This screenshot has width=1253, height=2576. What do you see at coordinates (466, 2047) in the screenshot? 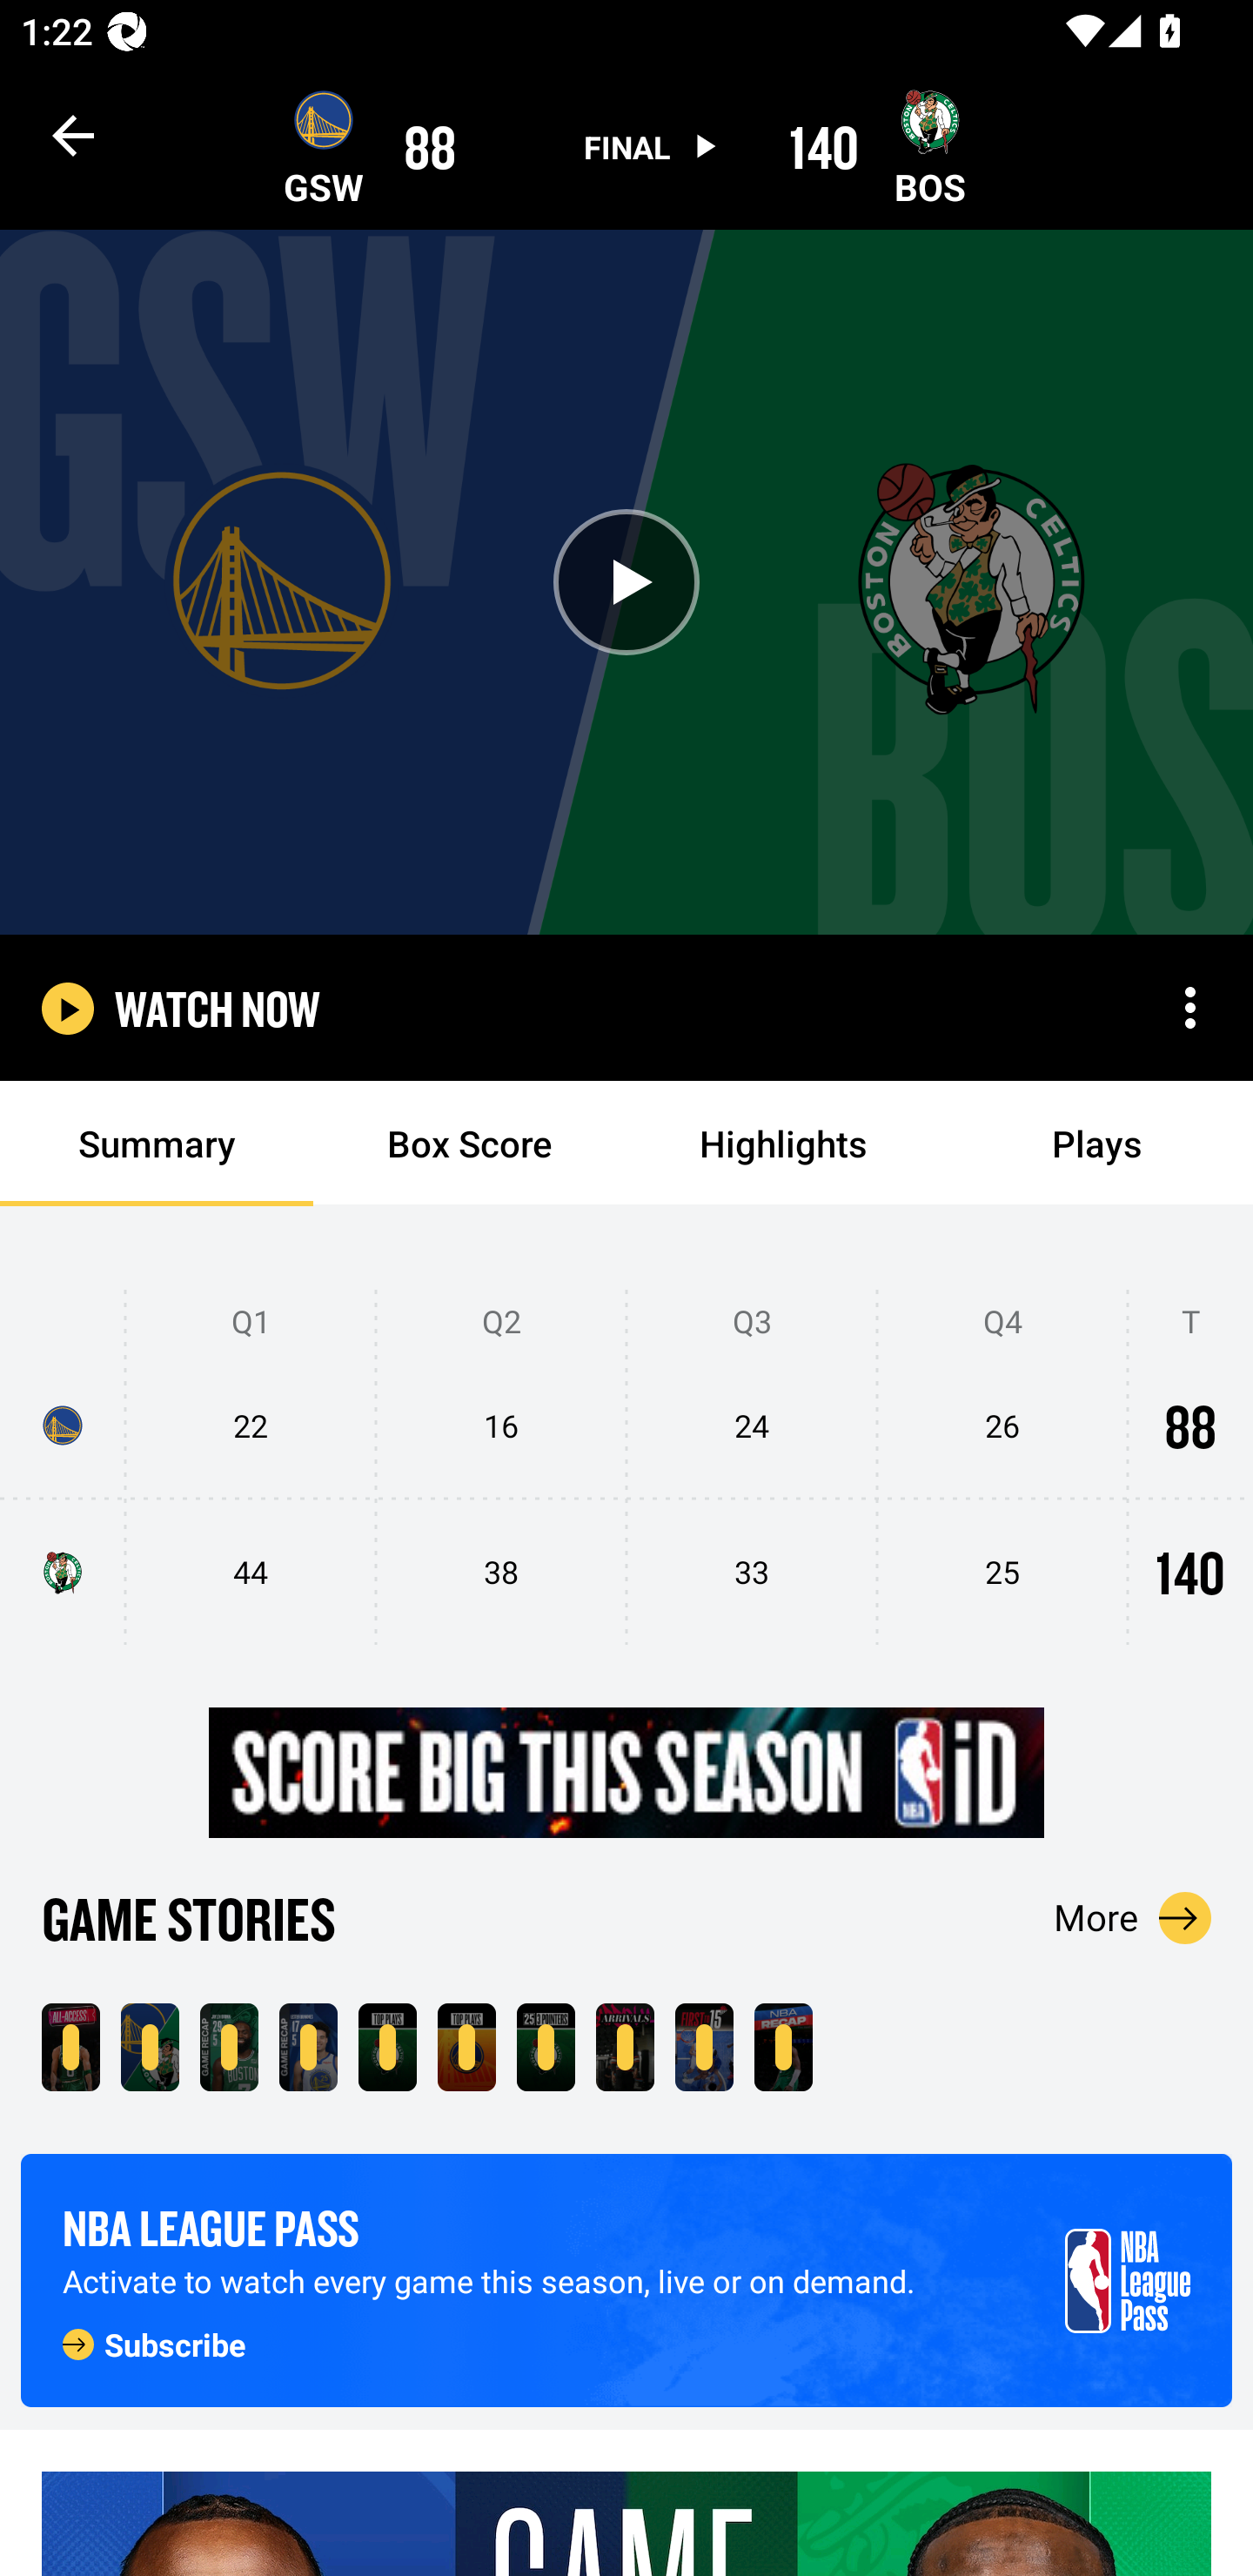
I see `GSW's Top Plays from GSW vs. BOS NEW` at bounding box center [466, 2047].